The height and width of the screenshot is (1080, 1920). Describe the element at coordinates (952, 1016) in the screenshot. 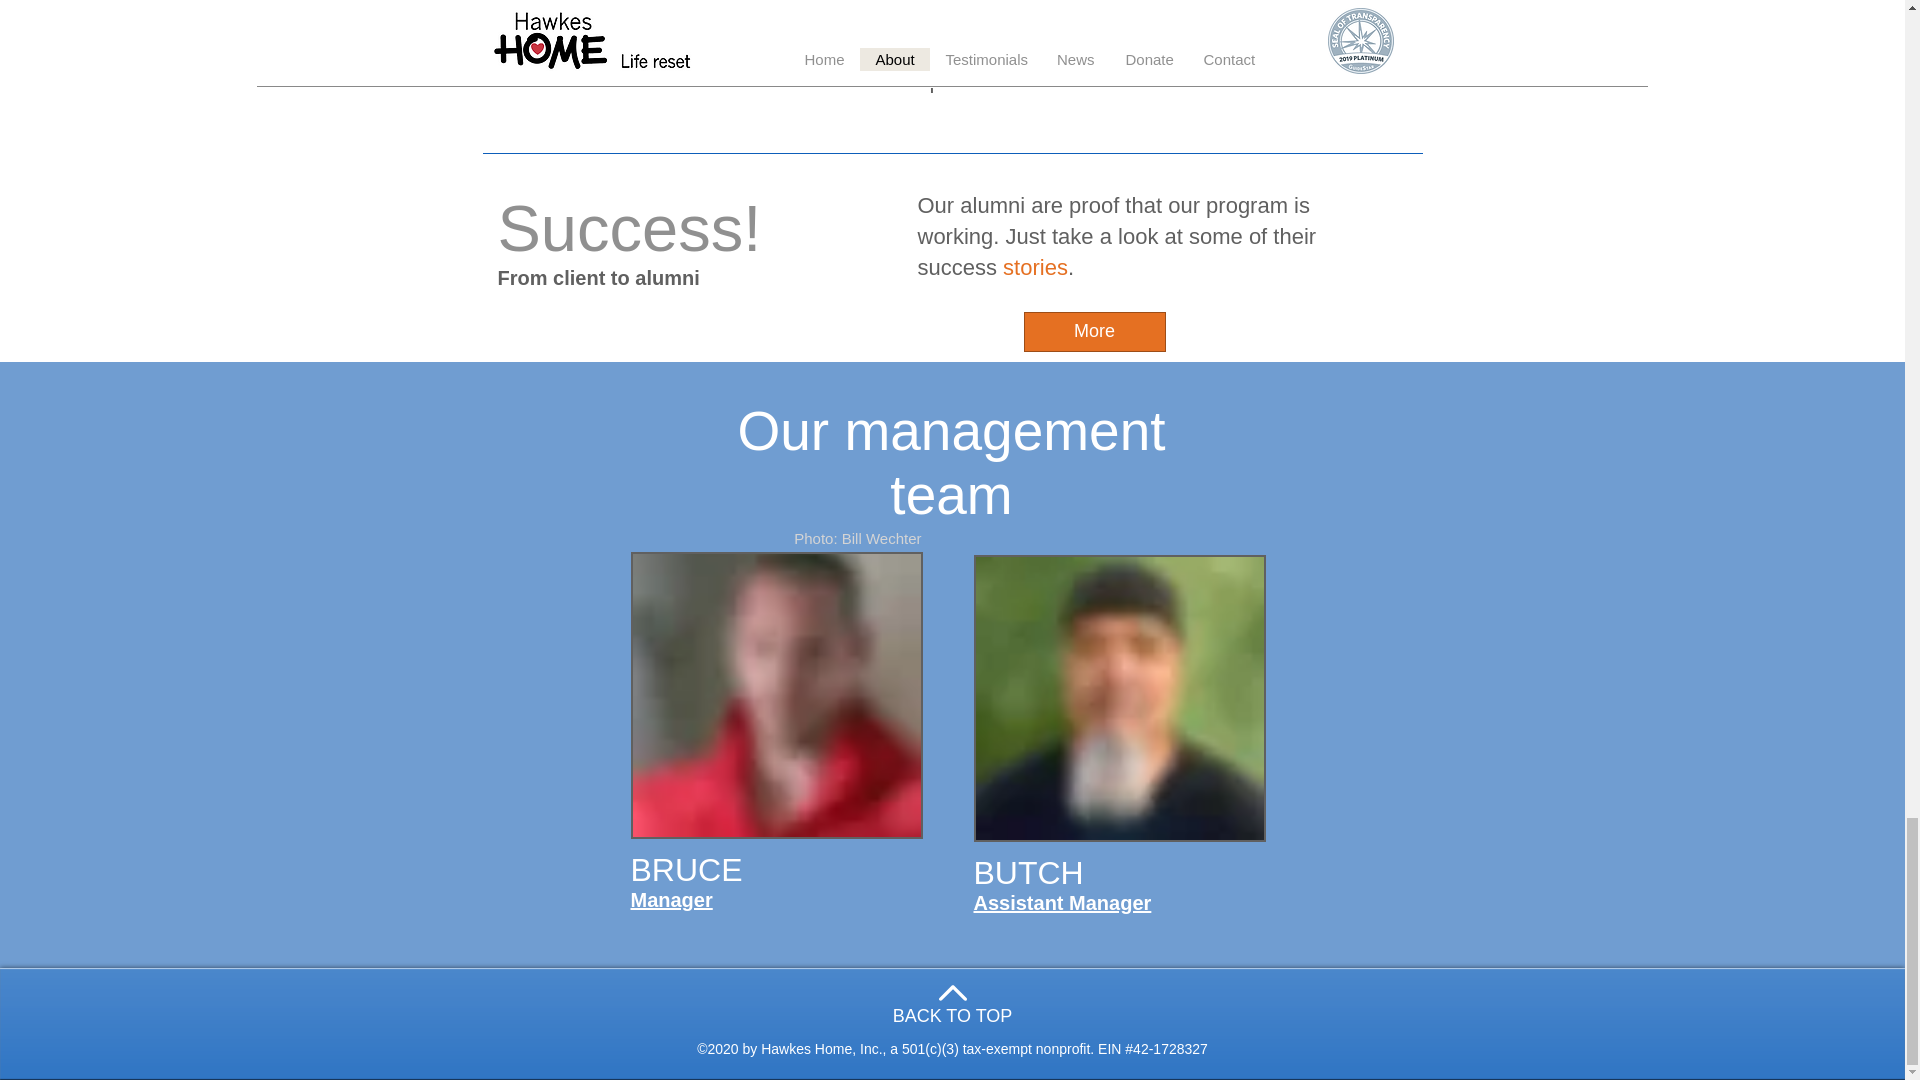

I see `BACK TO TOP` at that location.